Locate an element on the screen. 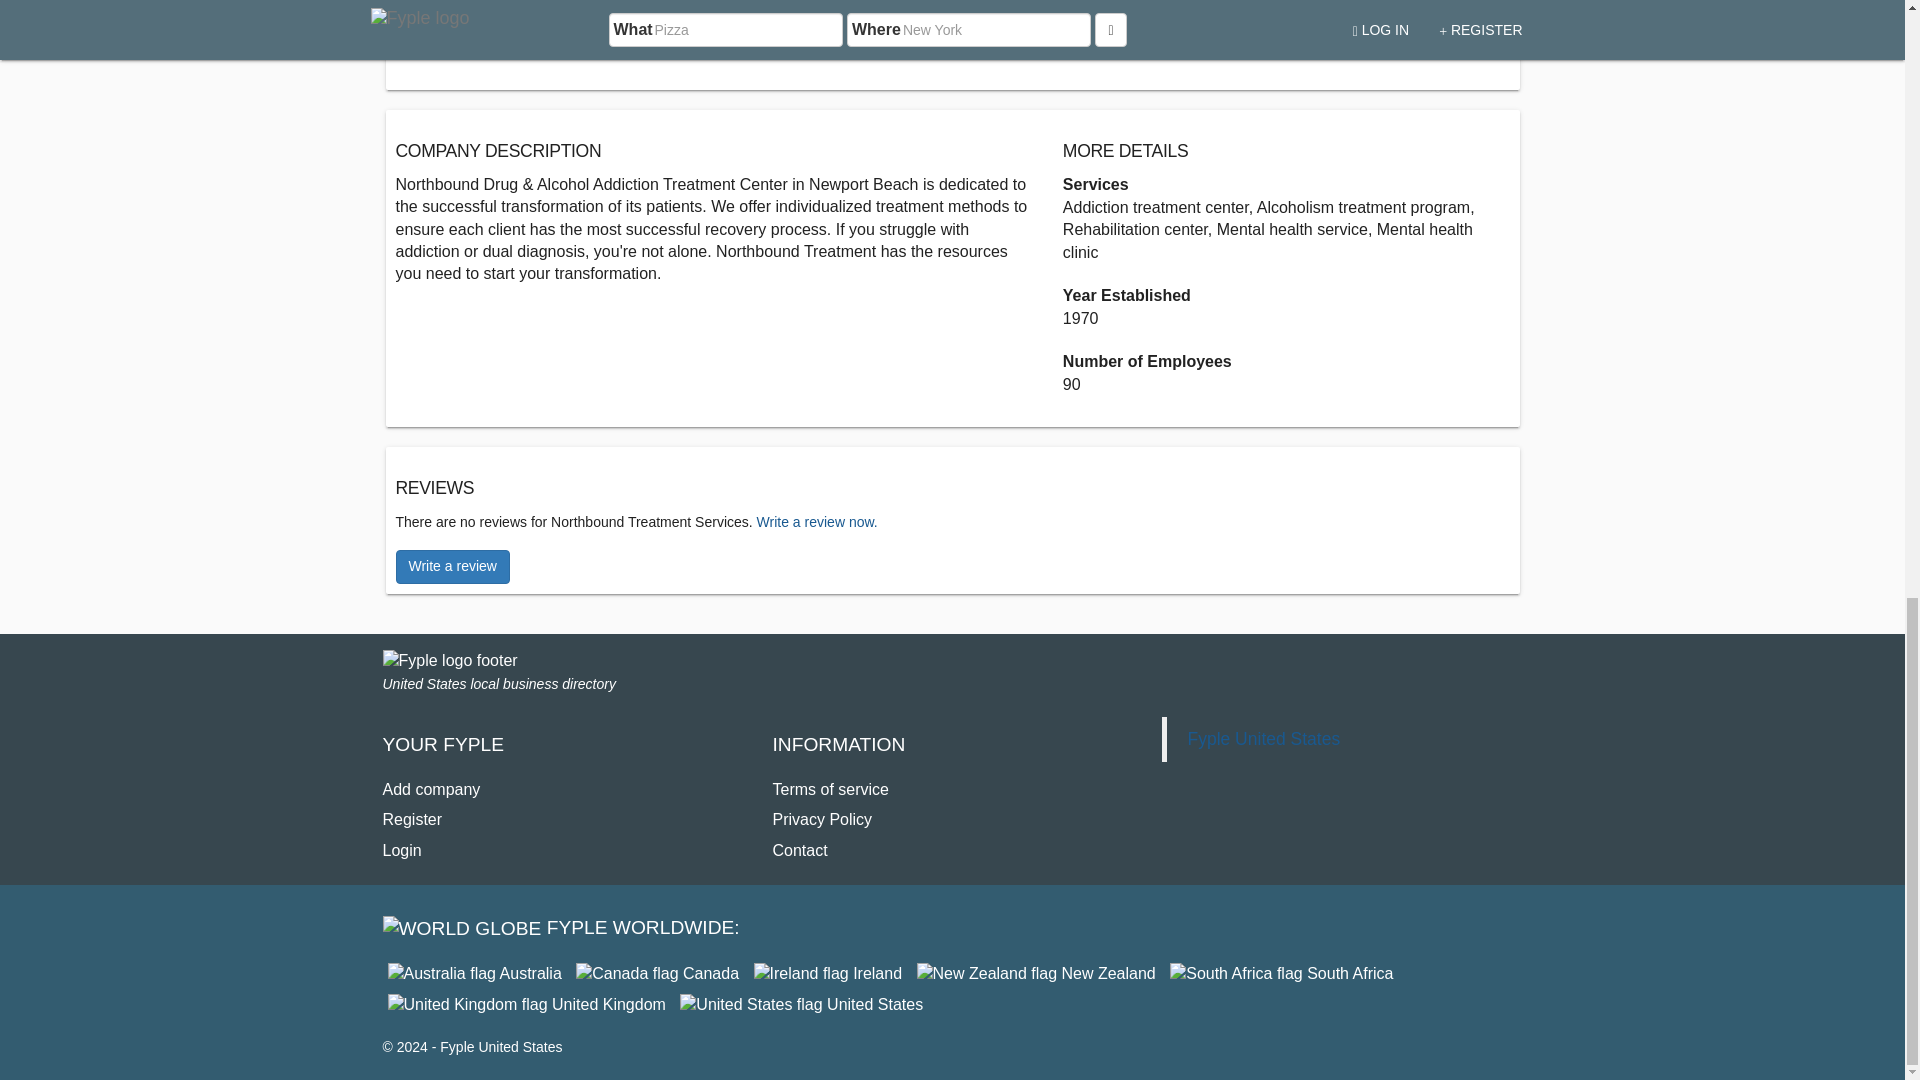  Write a review is located at coordinates (452, 566).